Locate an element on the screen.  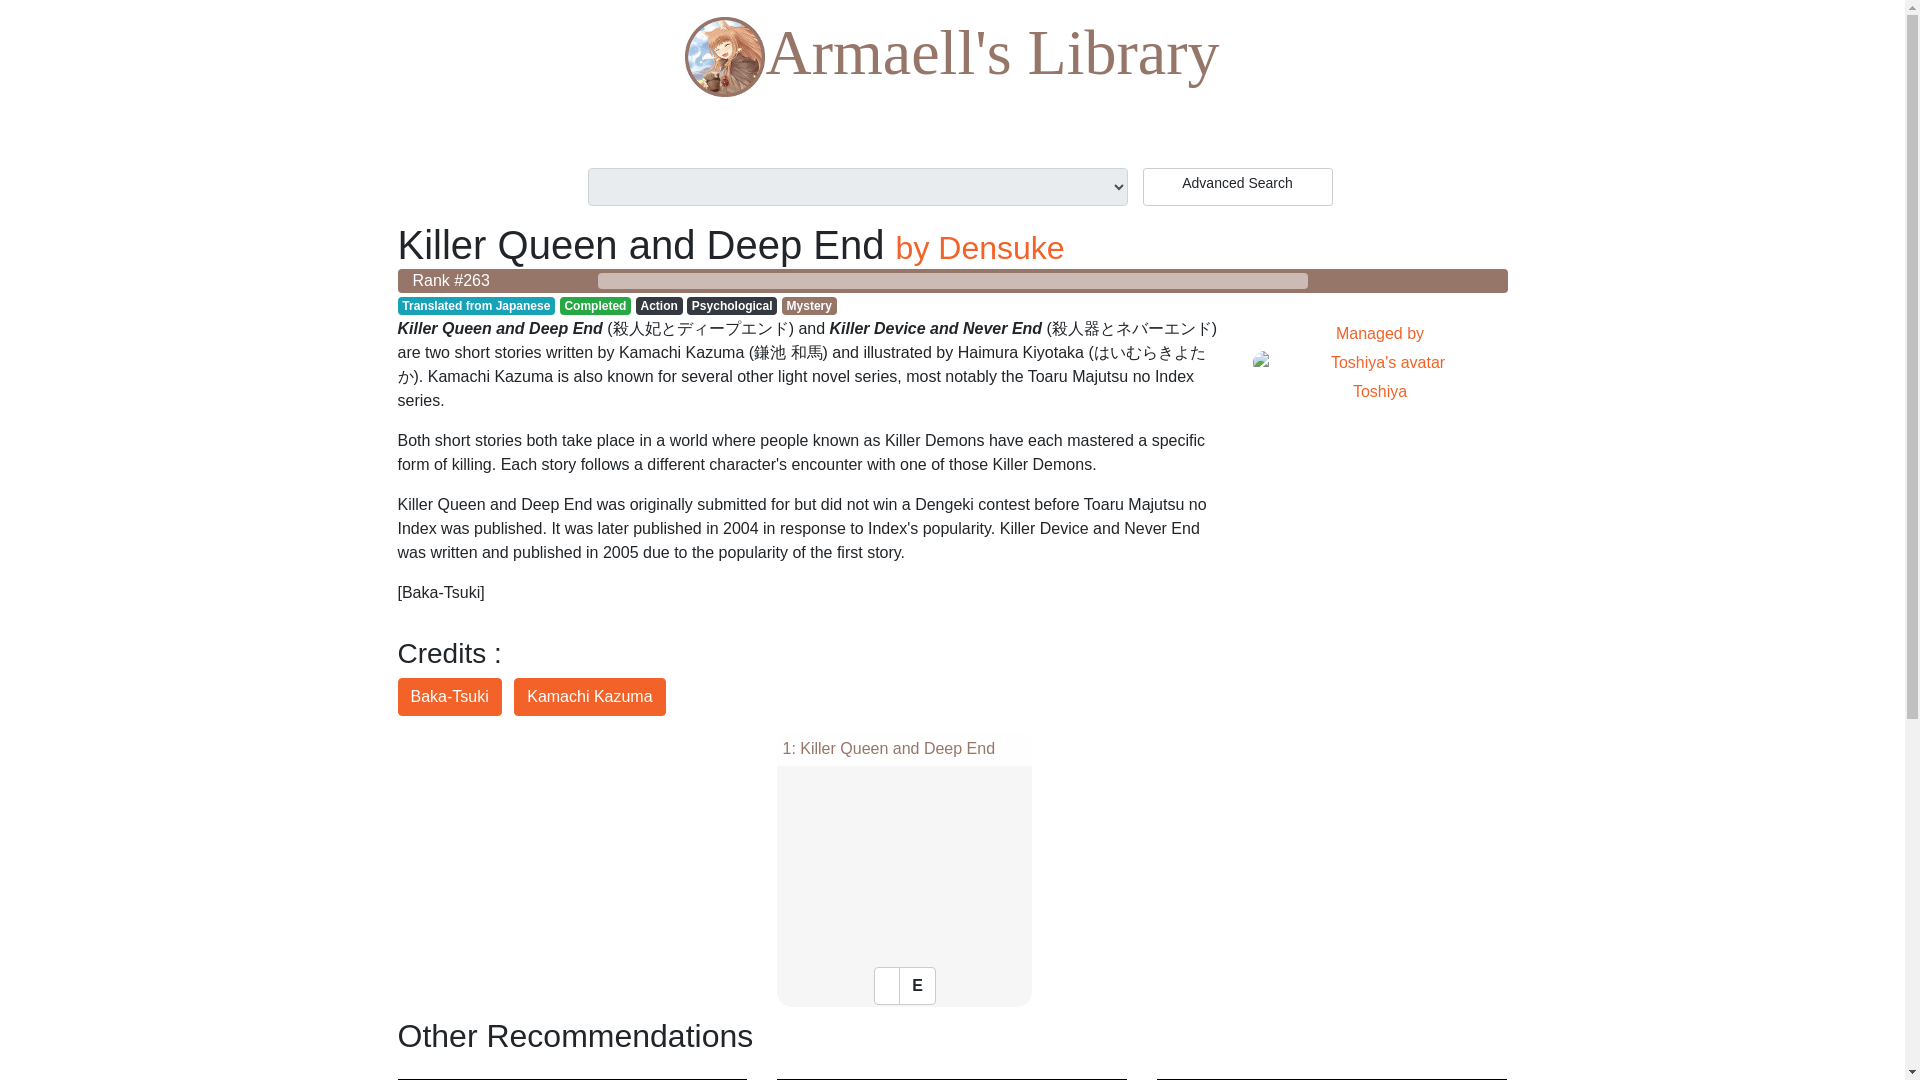
Advanced Search is located at coordinates (1237, 187).